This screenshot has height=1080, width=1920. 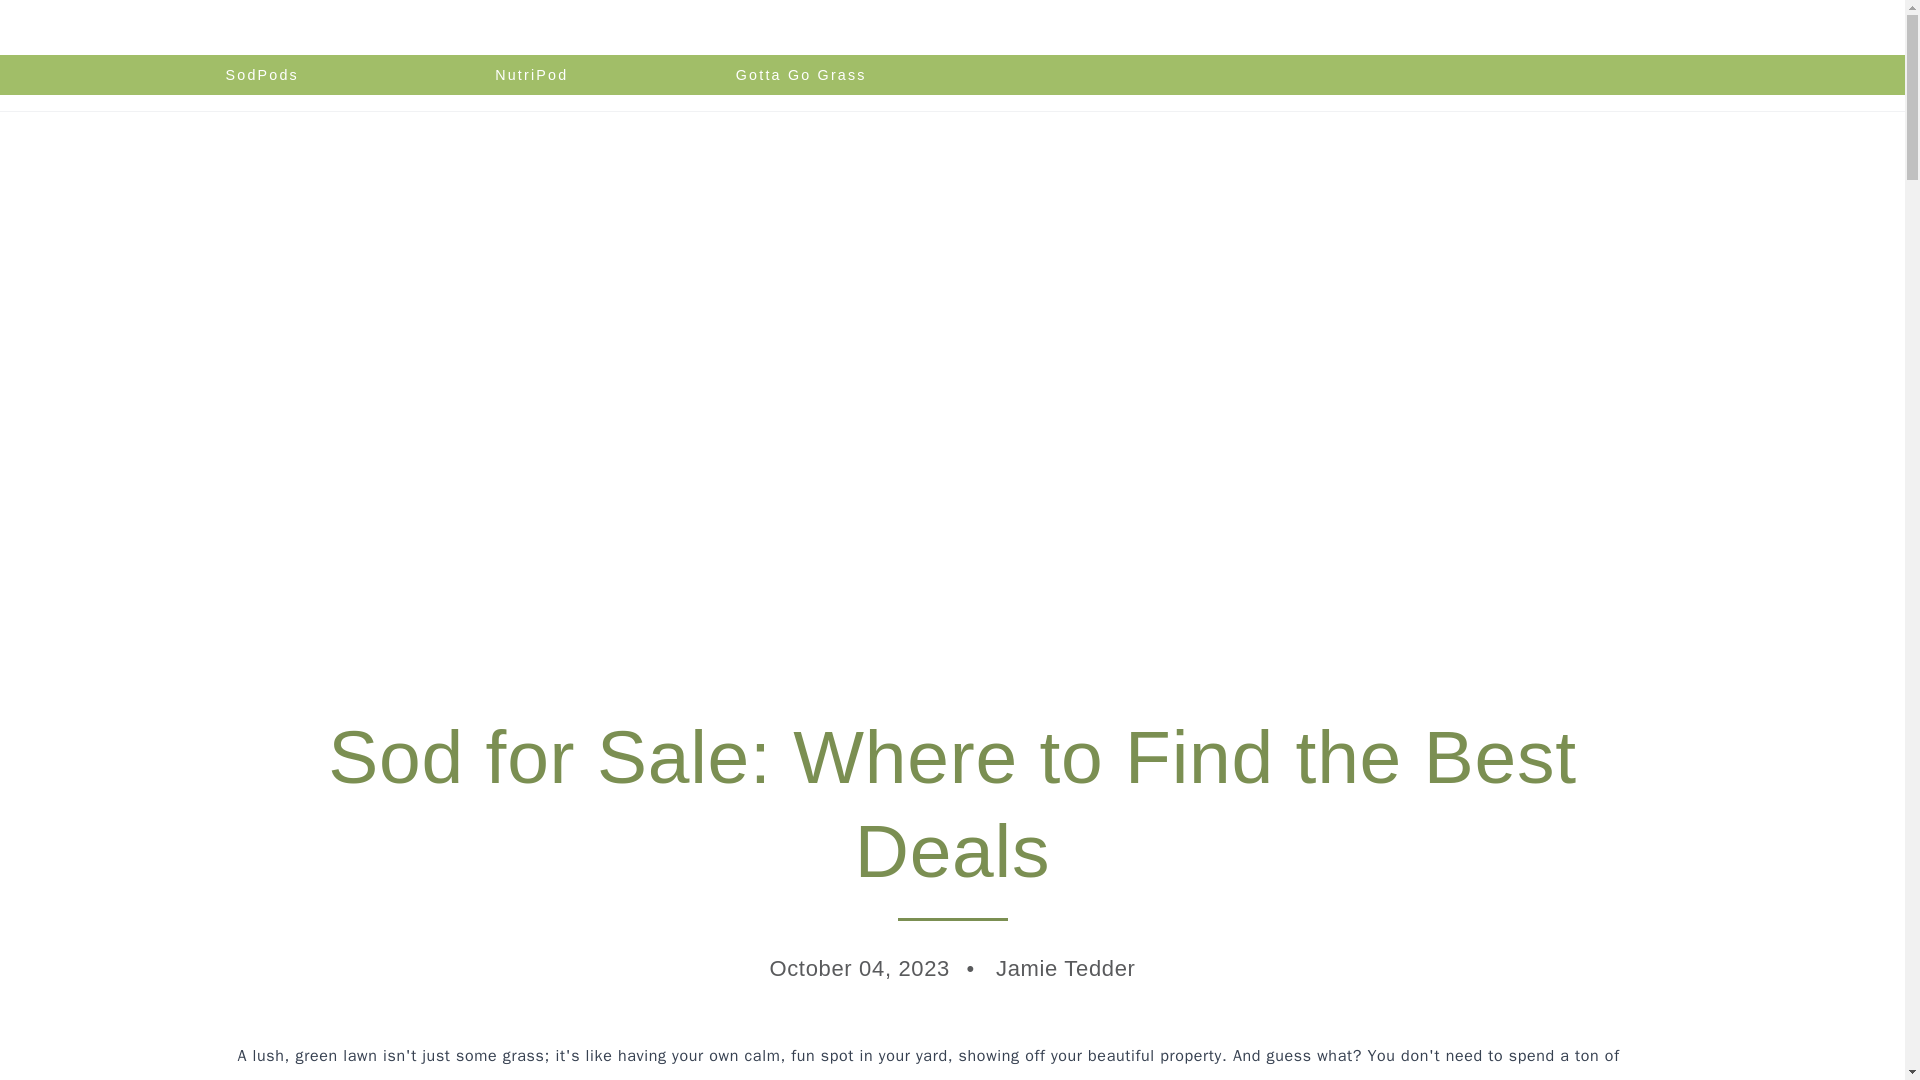 I want to click on SHOP, so click(x=1048, y=75).